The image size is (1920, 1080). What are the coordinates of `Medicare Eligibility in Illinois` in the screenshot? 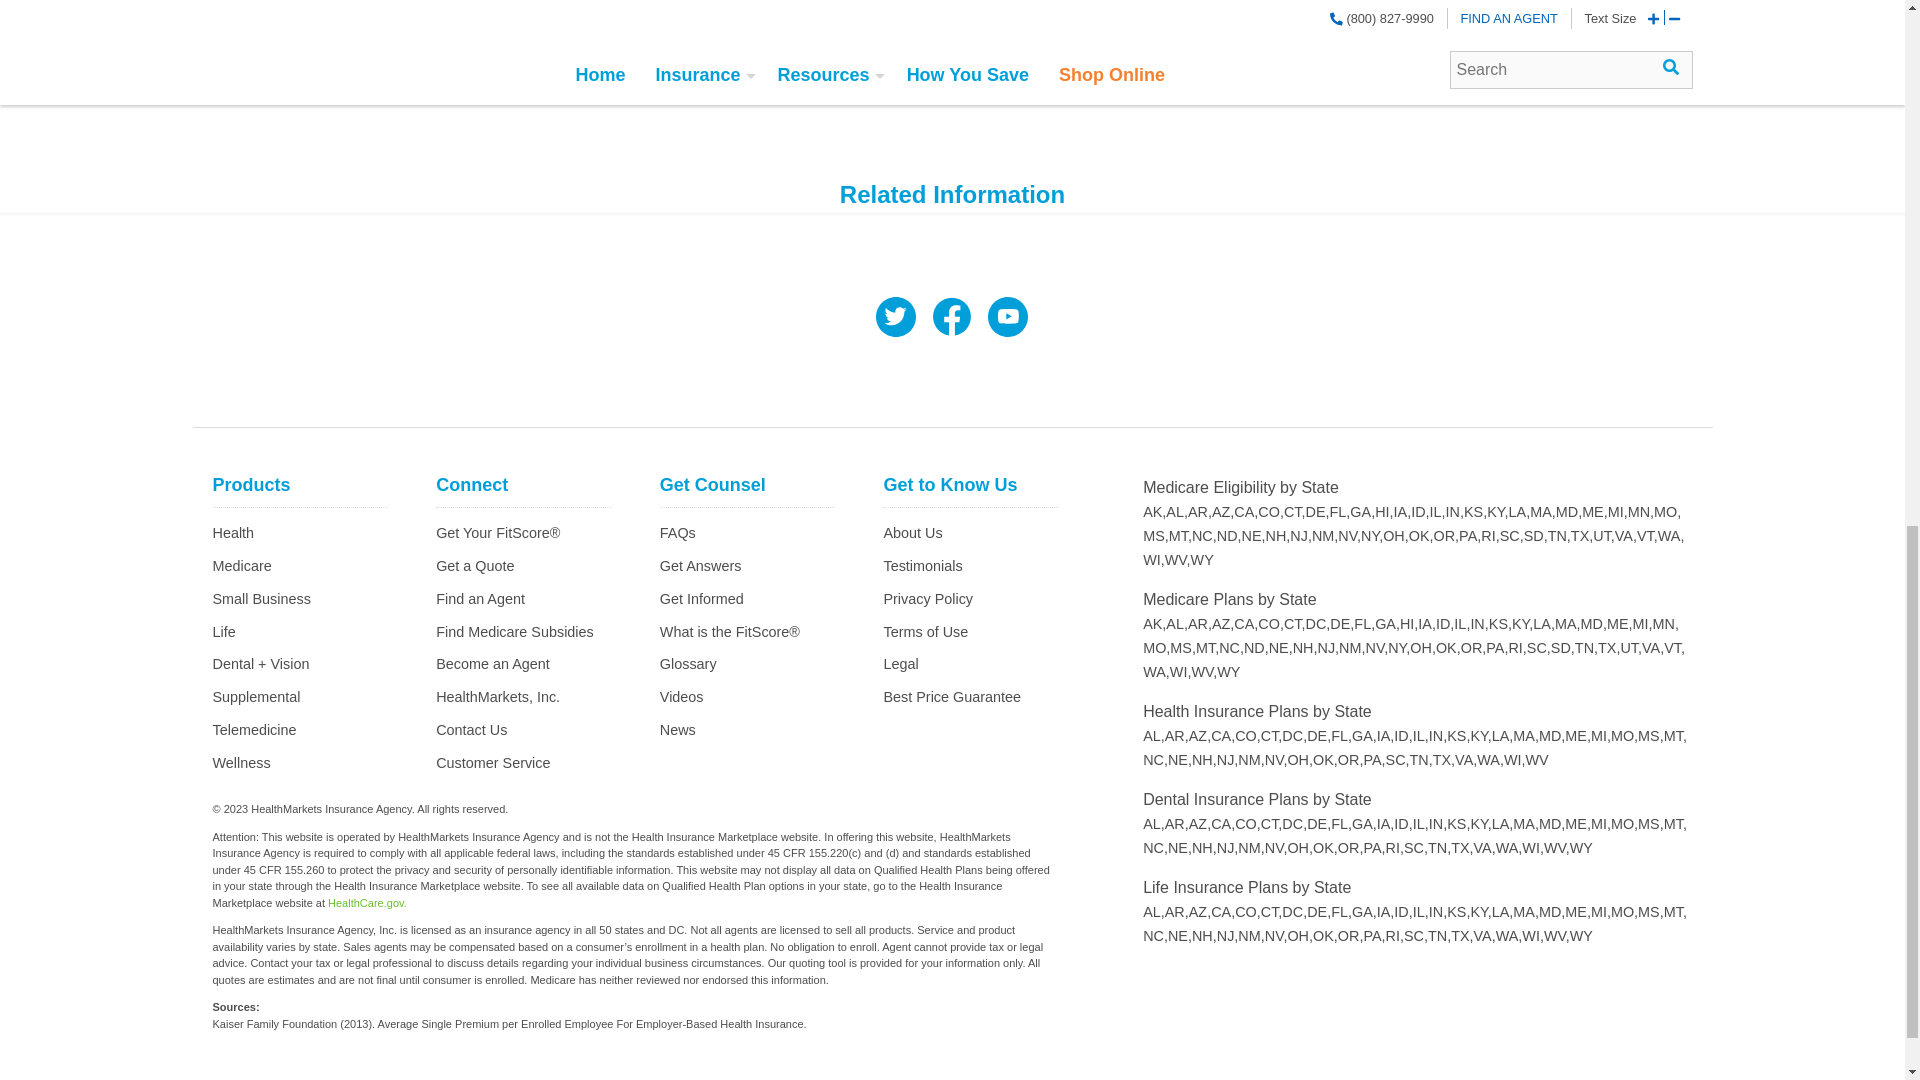 It's located at (1438, 512).